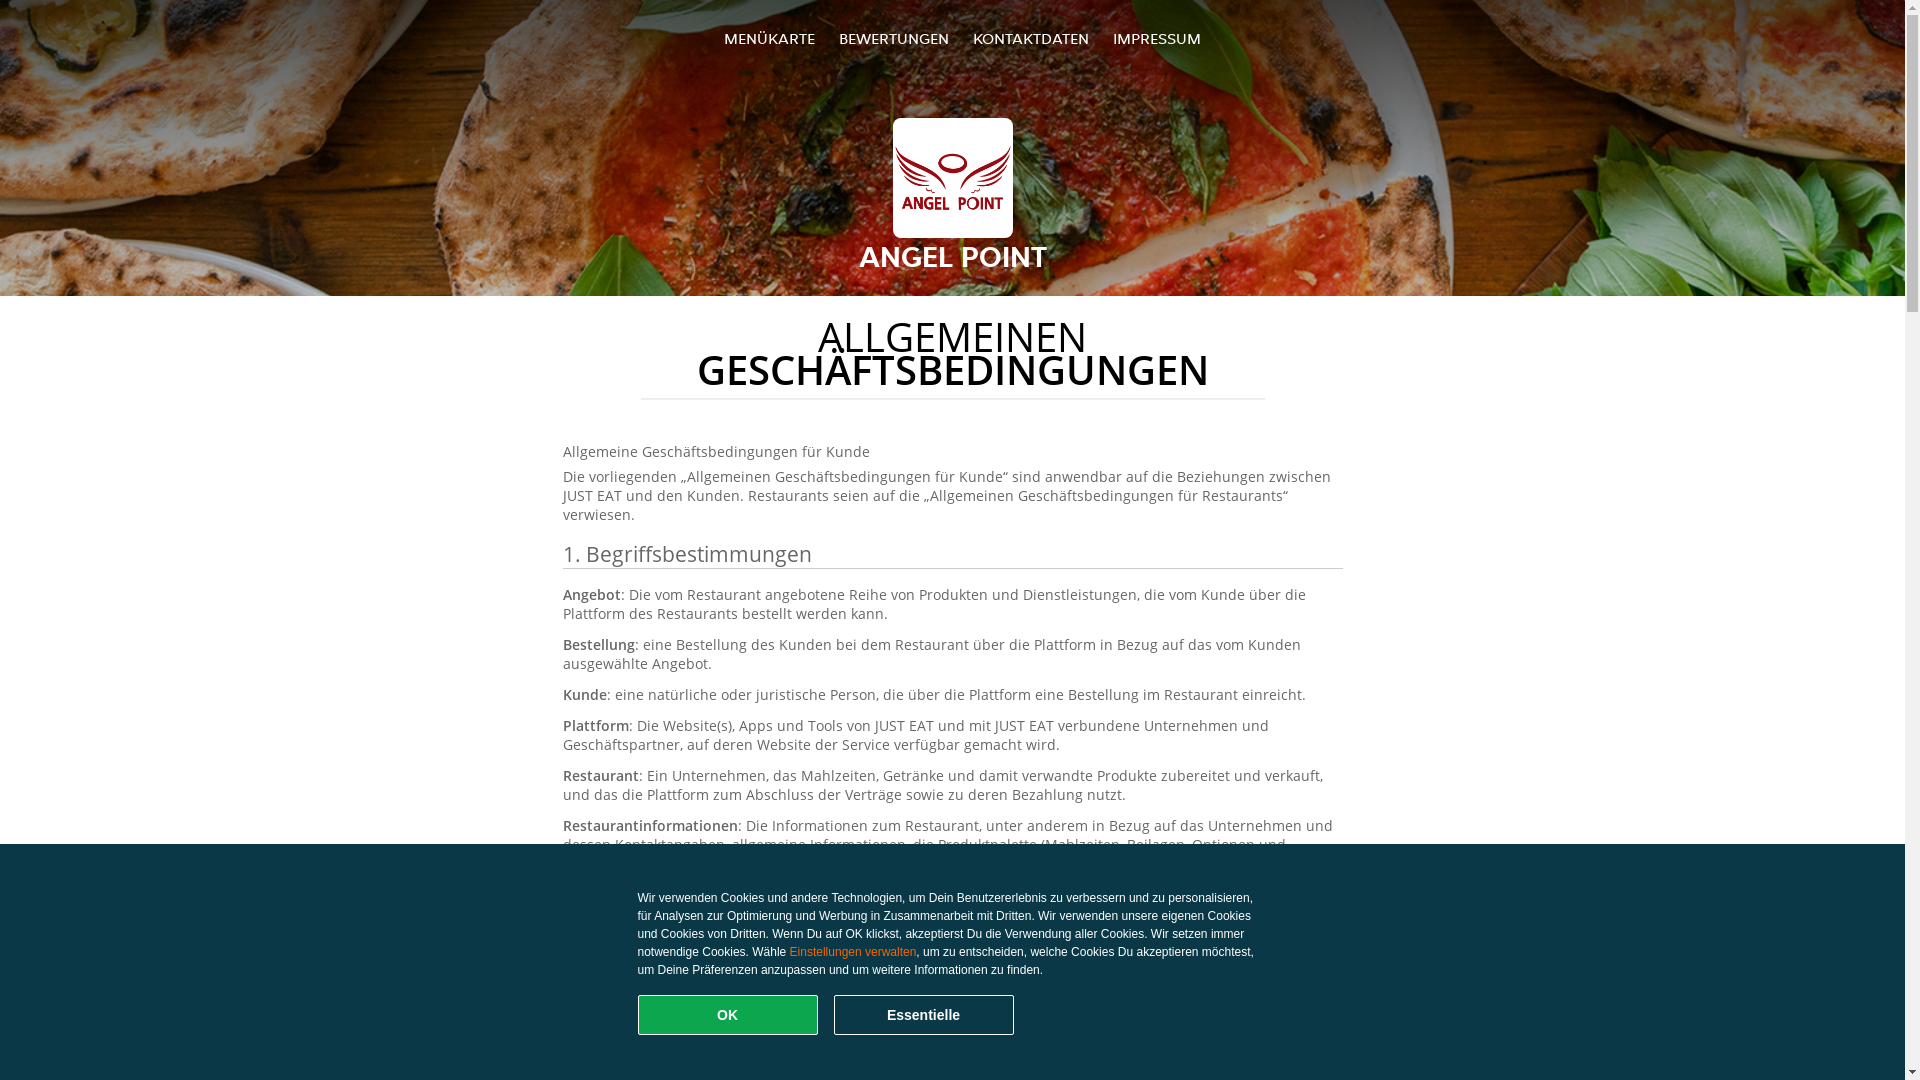 The width and height of the screenshot is (1920, 1080). Describe the element at coordinates (1030, 38) in the screenshot. I see `KONTAKTDATEN` at that location.